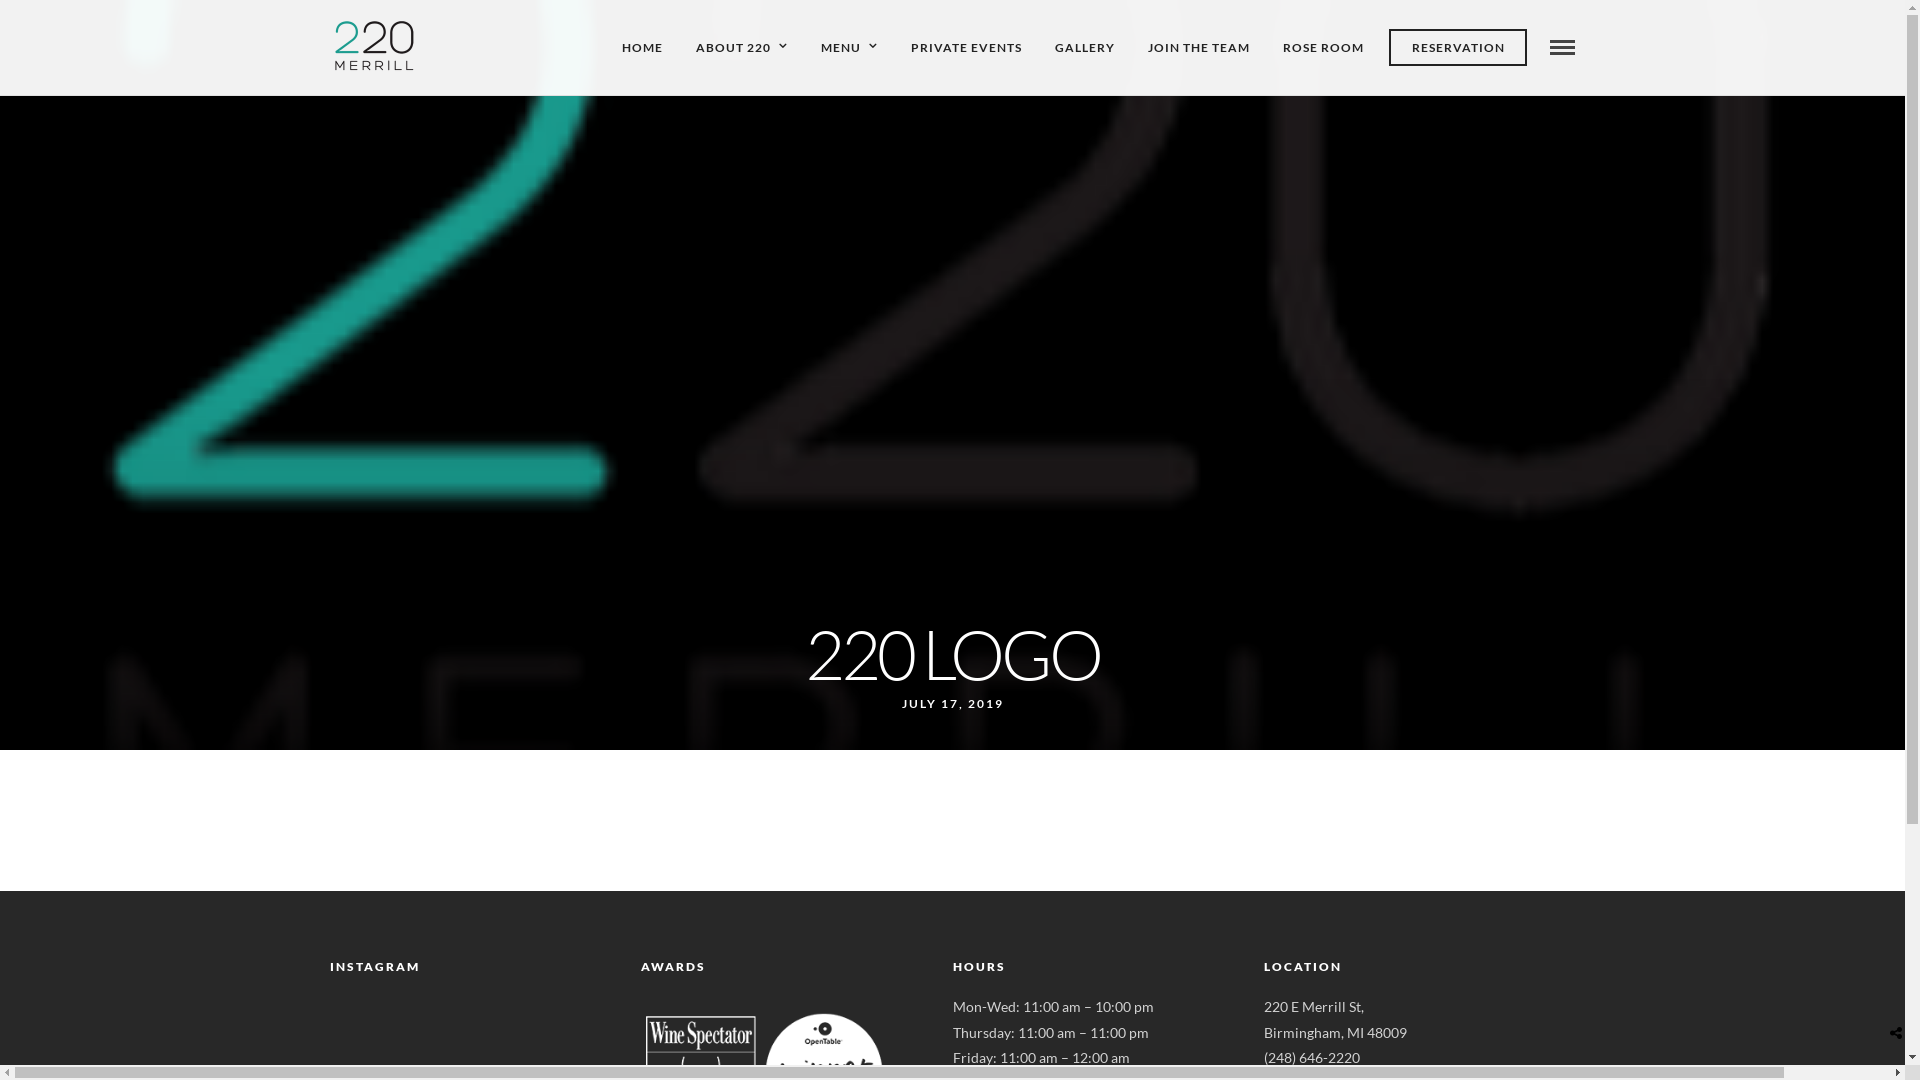 The width and height of the screenshot is (1920, 1080). Describe the element at coordinates (742, 48) in the screenshot. I see `ABOUT 220` at that location.